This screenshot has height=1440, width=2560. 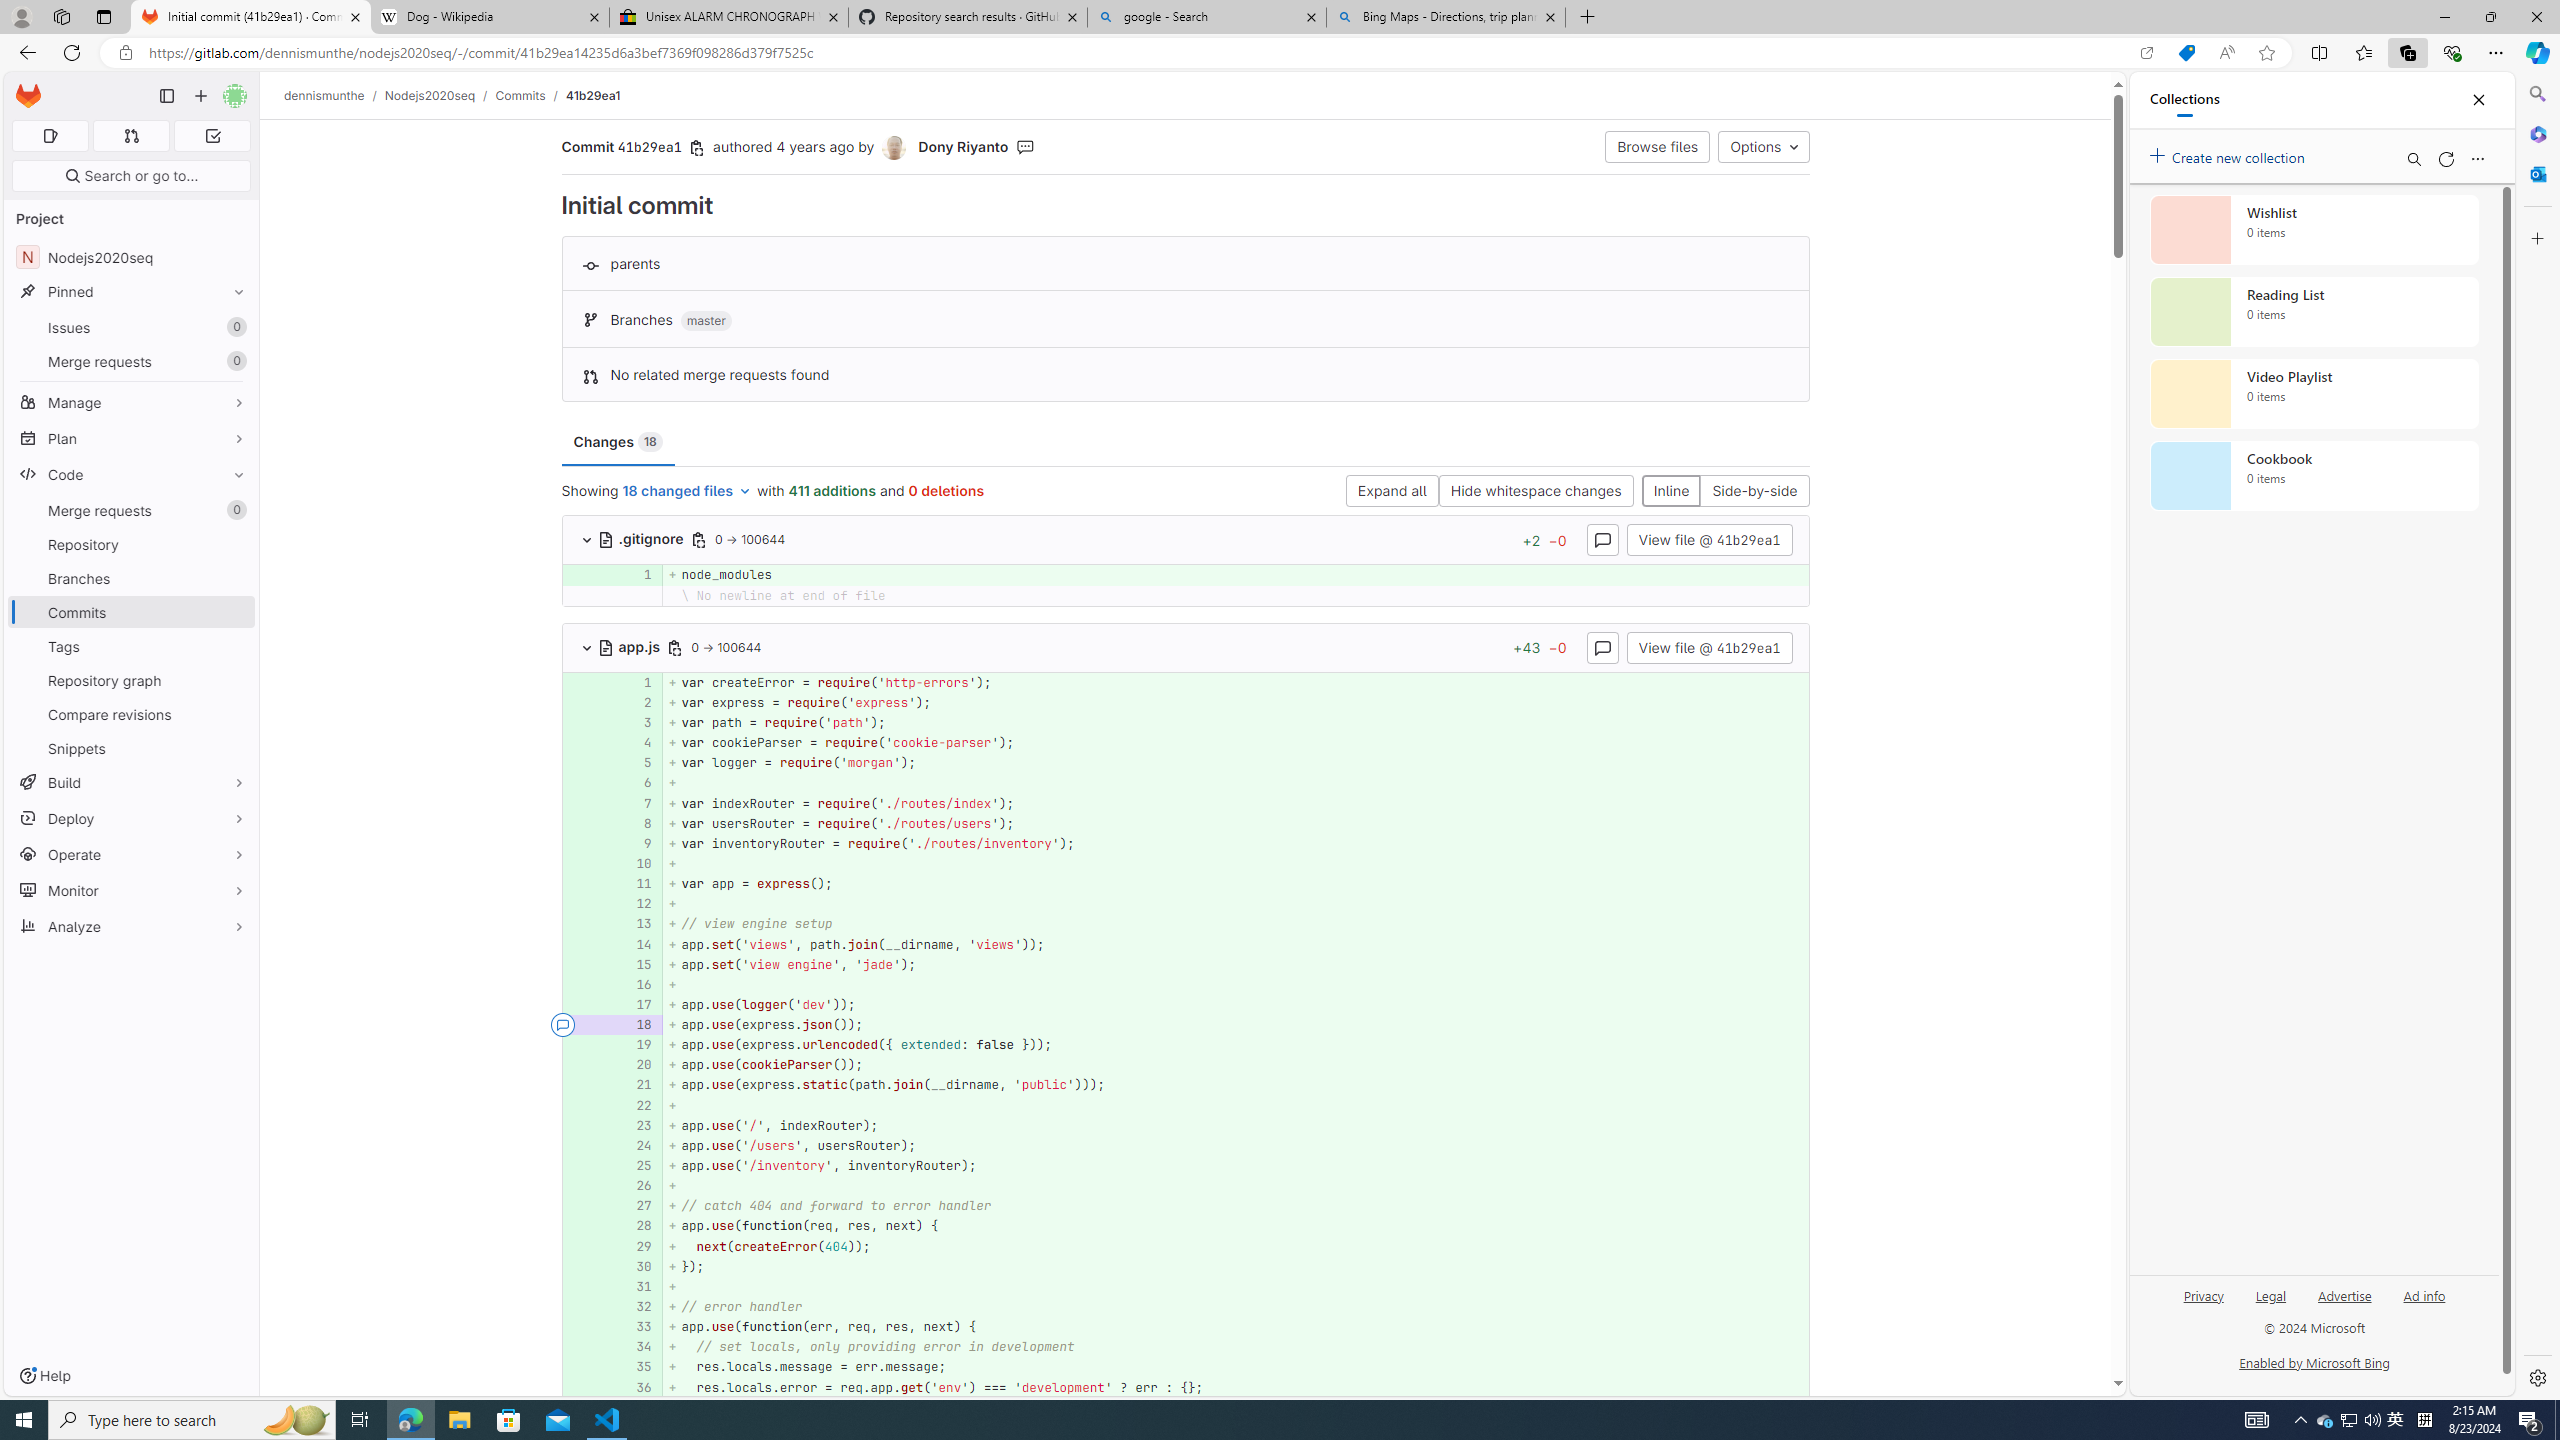 What do you see at coordinates (1236, 743) in the screenshot?
I see `+ var cookieParser = require('cookie-parser'); ` at bounding box center [1236, 743].